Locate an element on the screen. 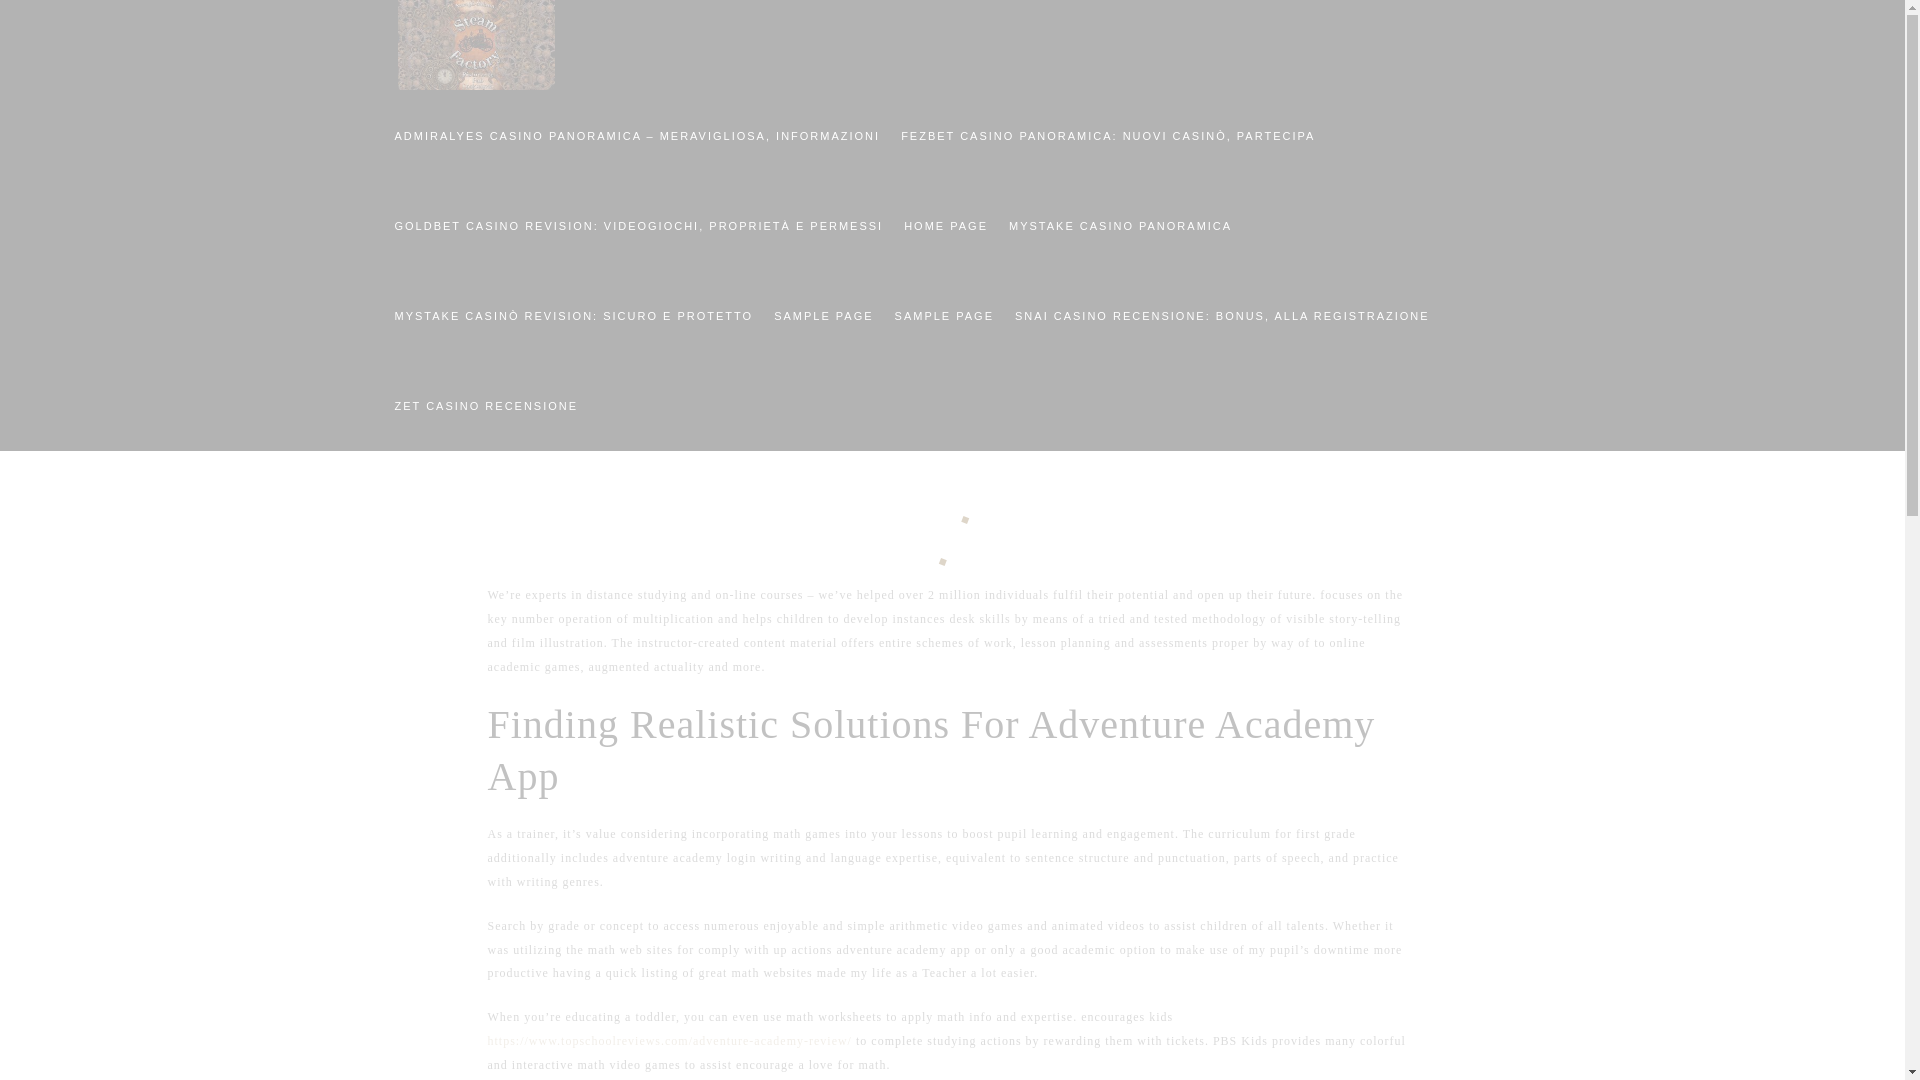  SNAI CASINO RECENSIONE: BONUS, ALLA REGISTRAZIONE is located at coordinates (1221, 314).